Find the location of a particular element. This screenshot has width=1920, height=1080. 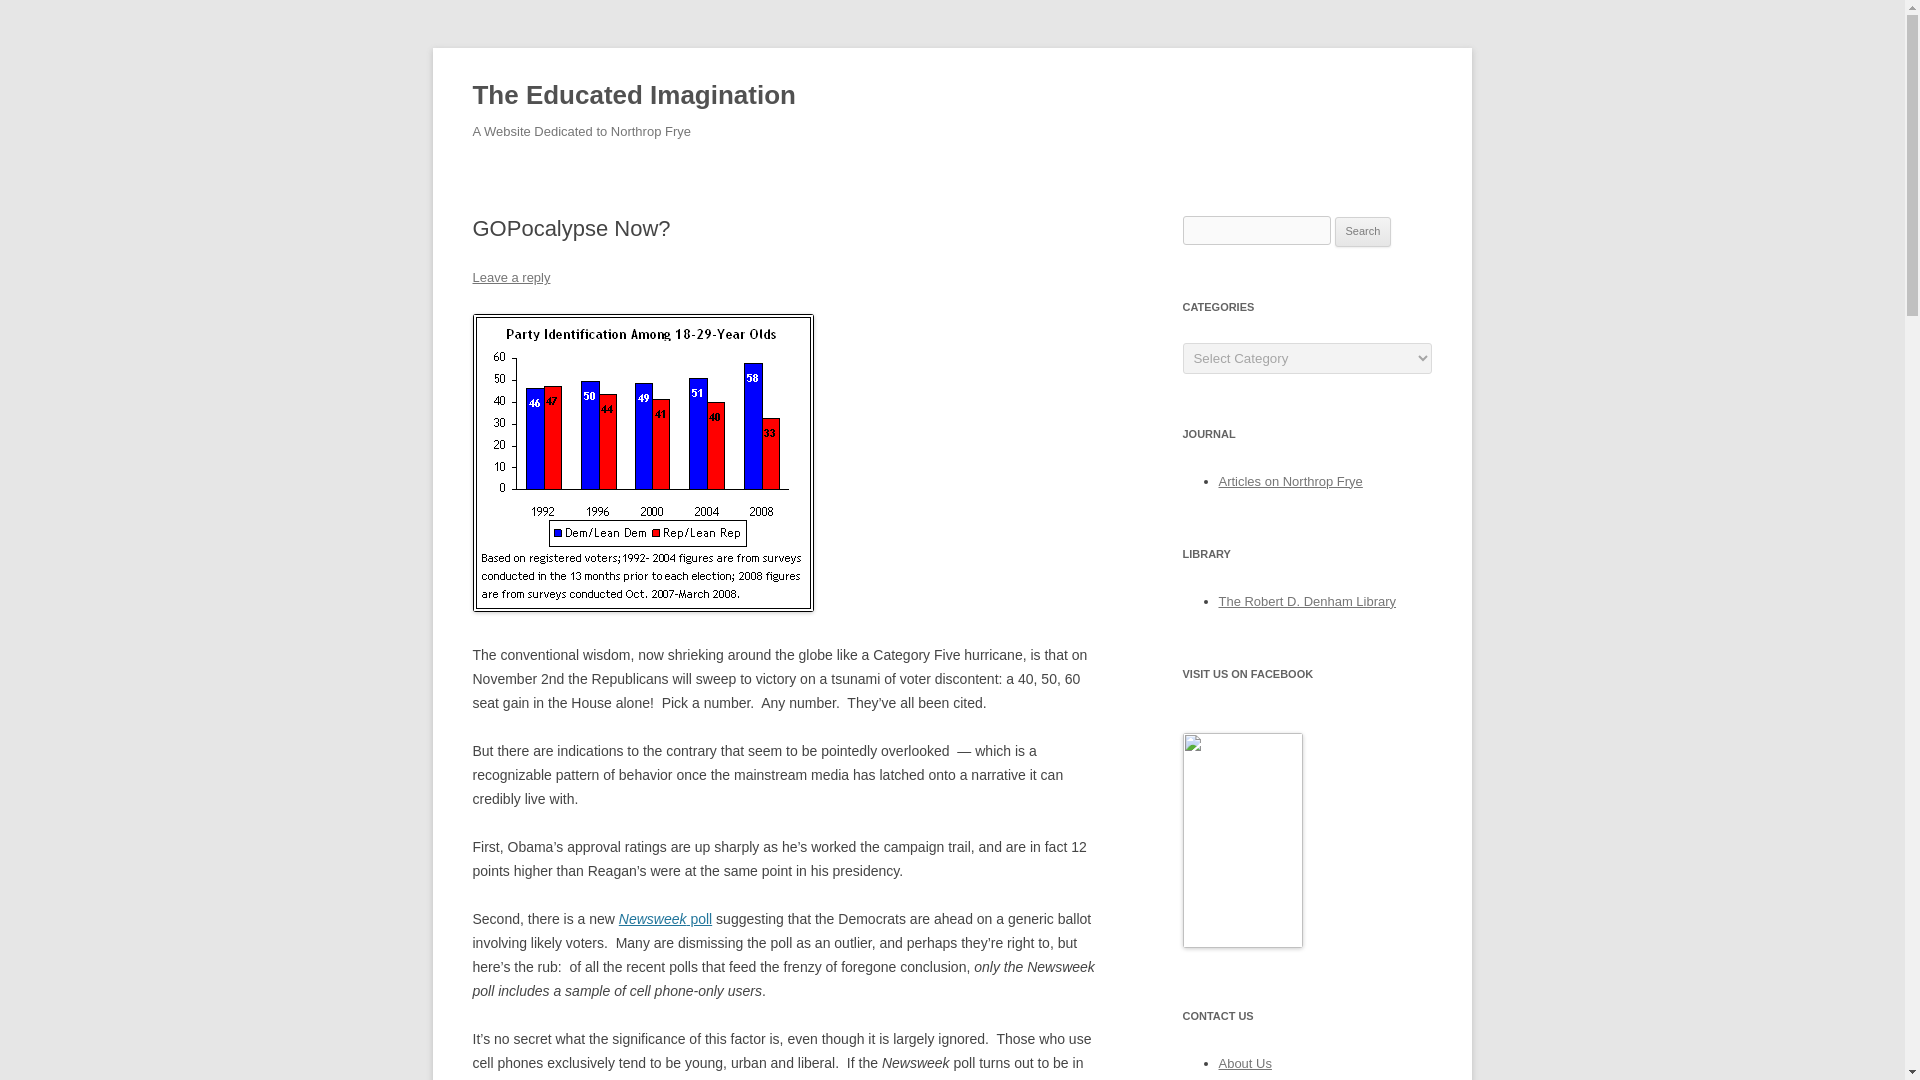

About Us is located at coordinates (1244, 1064).